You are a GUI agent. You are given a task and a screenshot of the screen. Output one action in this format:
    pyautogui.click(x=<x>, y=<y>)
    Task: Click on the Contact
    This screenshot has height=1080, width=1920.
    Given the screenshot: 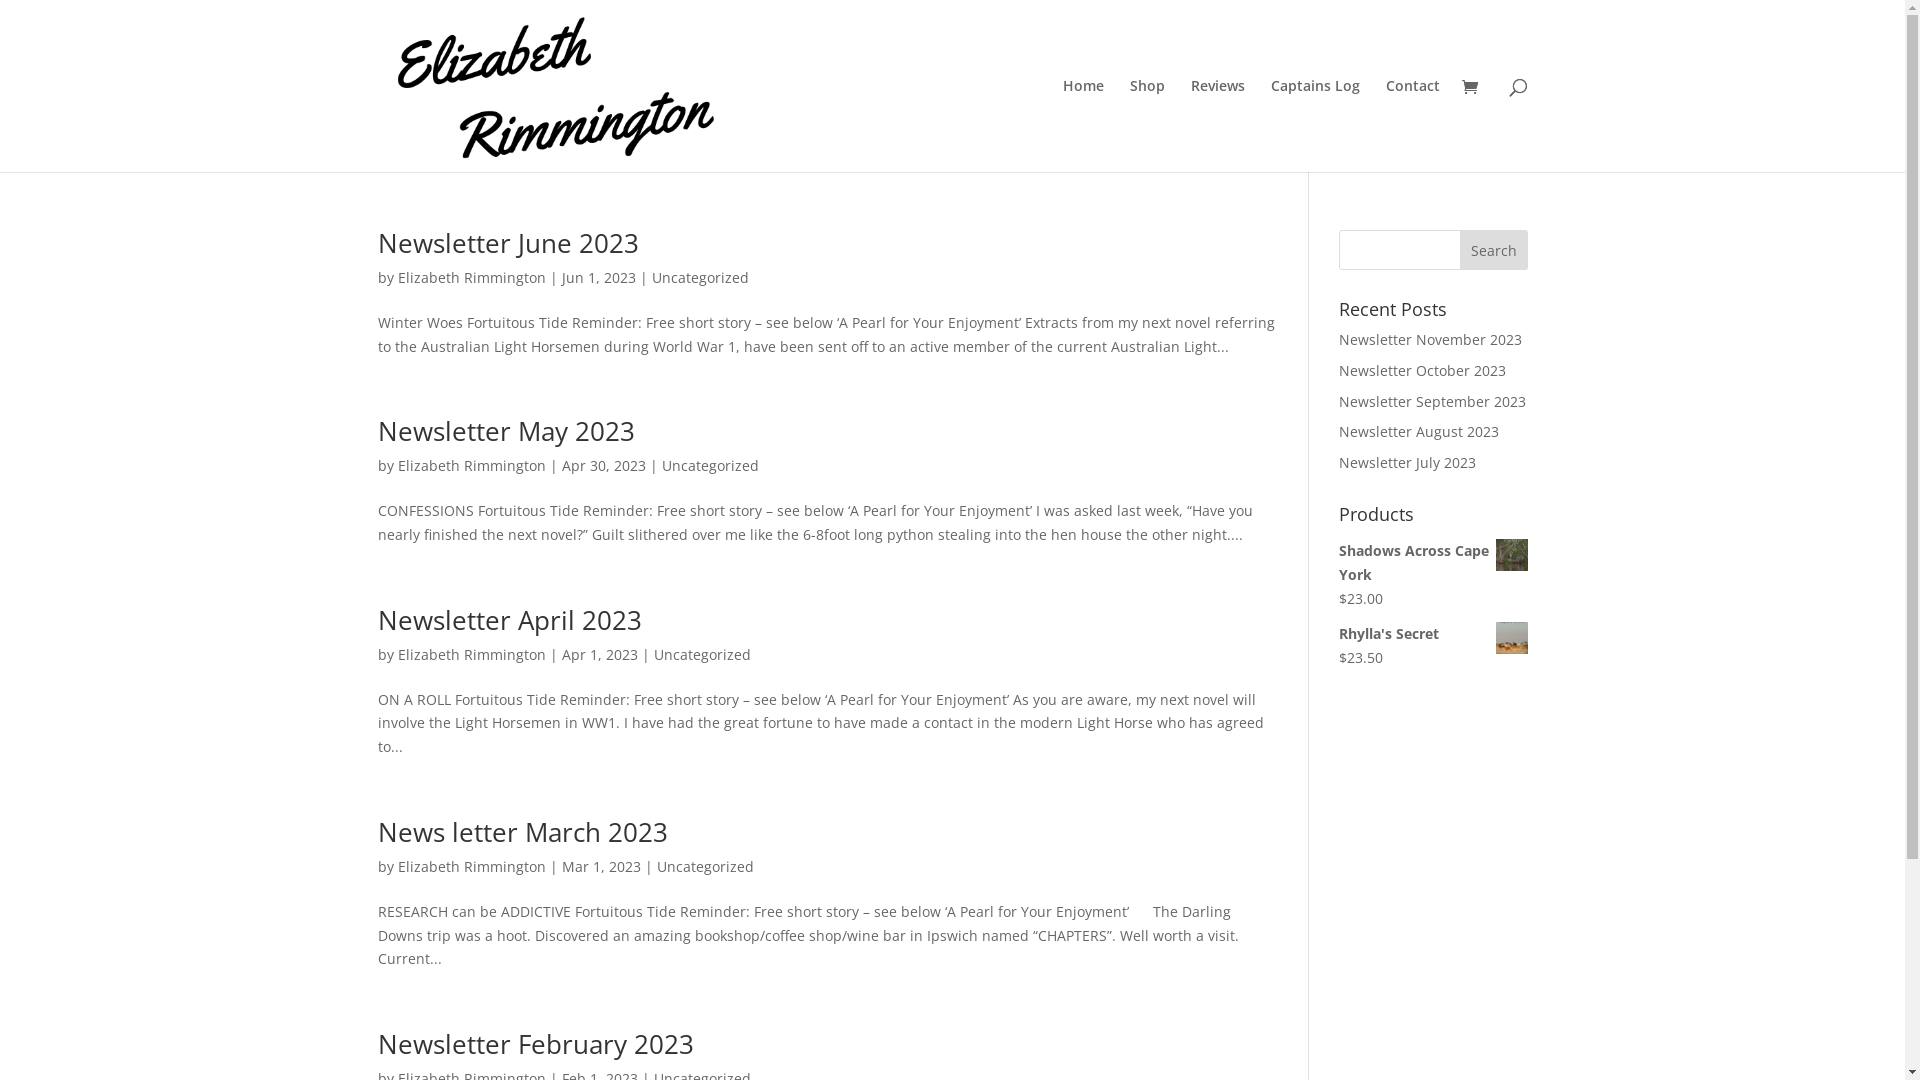 What is the action you would take?
    pyautogui.click(x=1413, y=126)
    